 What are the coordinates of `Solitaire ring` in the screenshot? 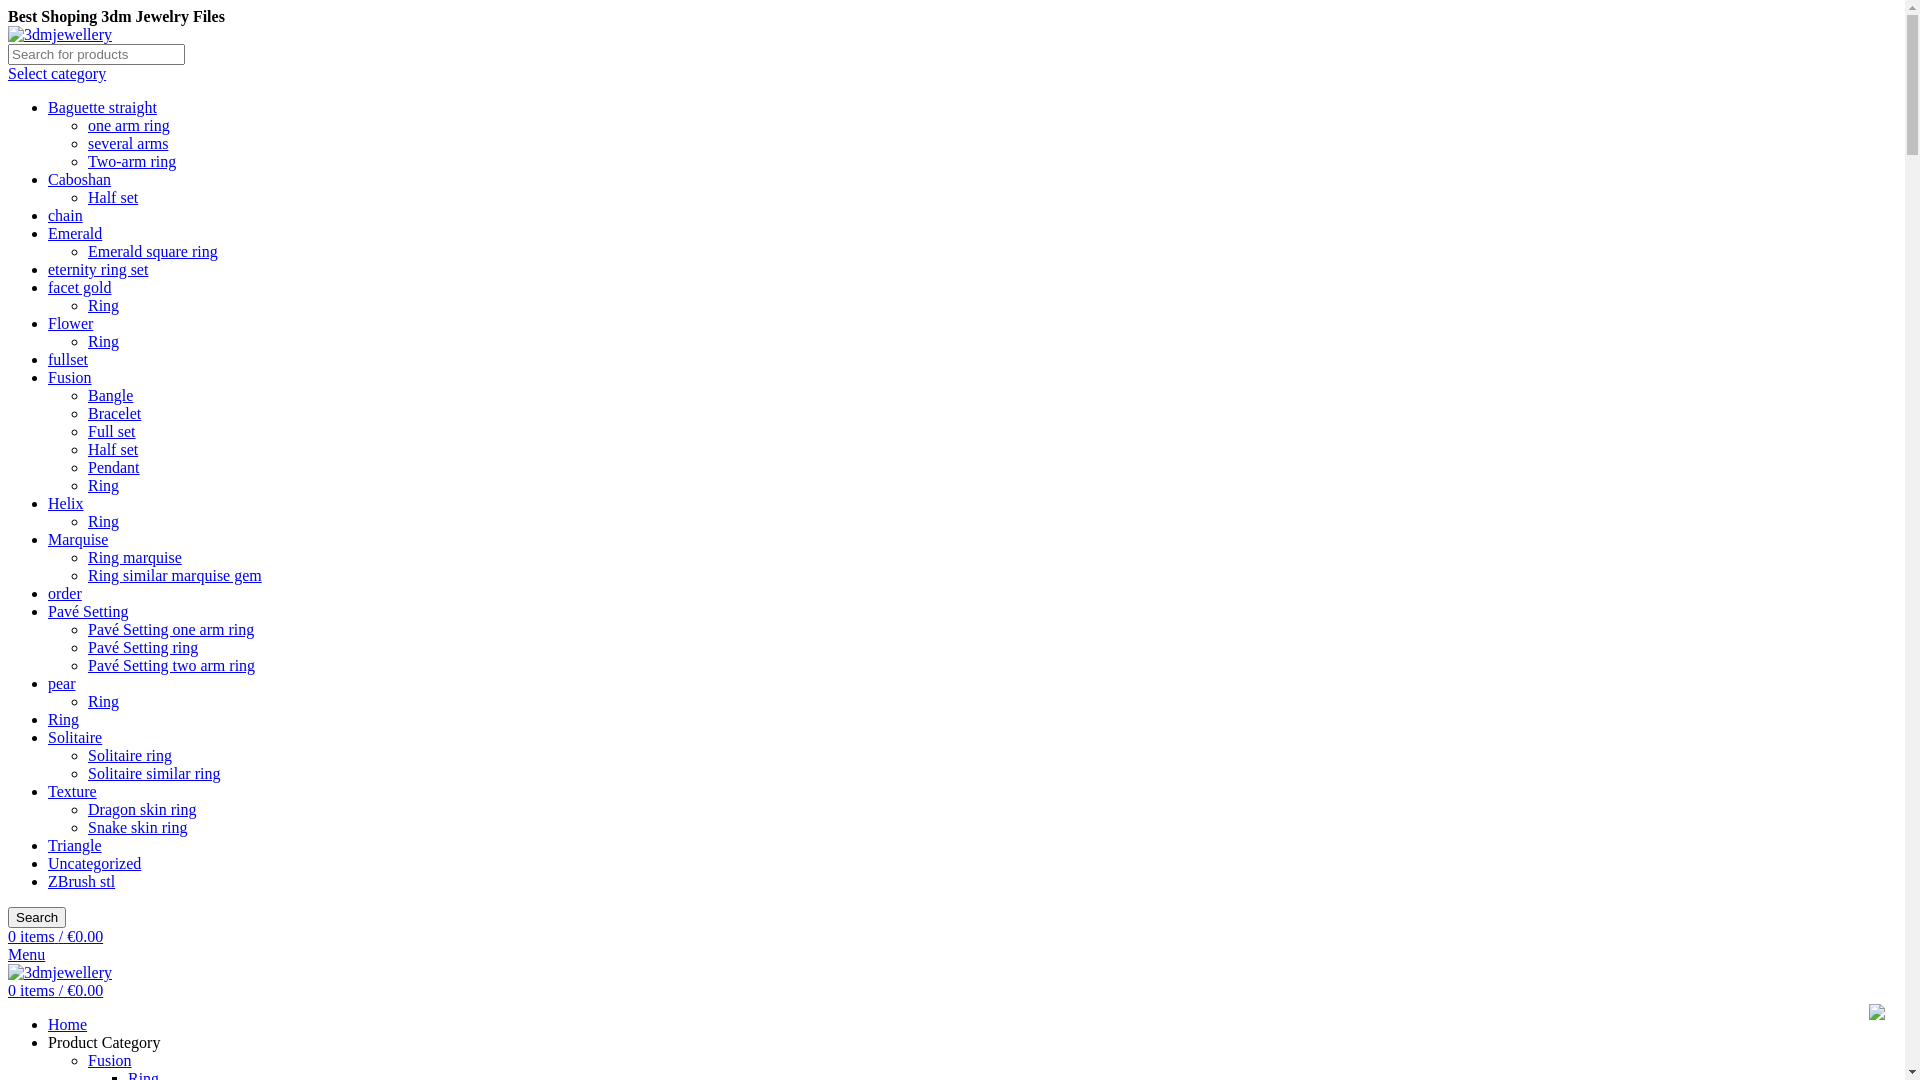 It's located at (130, 756).